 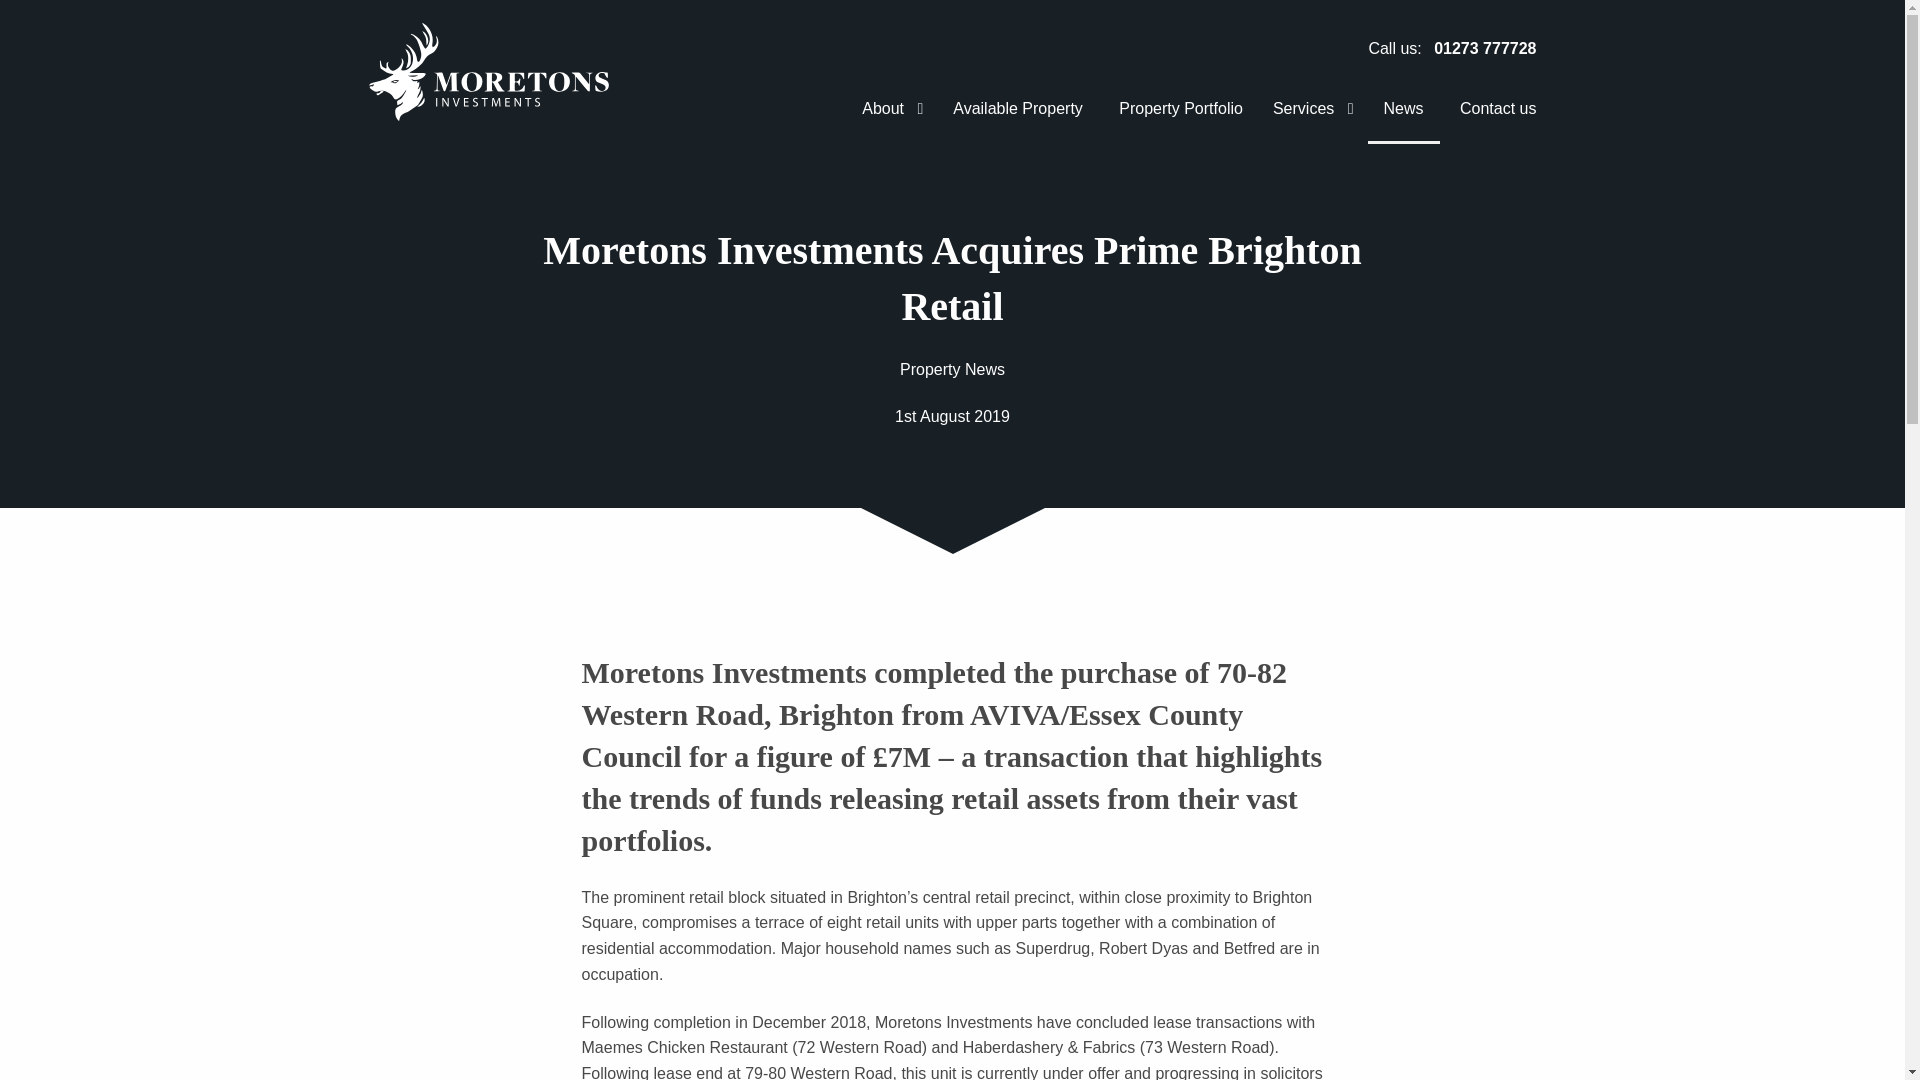 I want to click on 01273 777728, so click(x=1485, y=48).